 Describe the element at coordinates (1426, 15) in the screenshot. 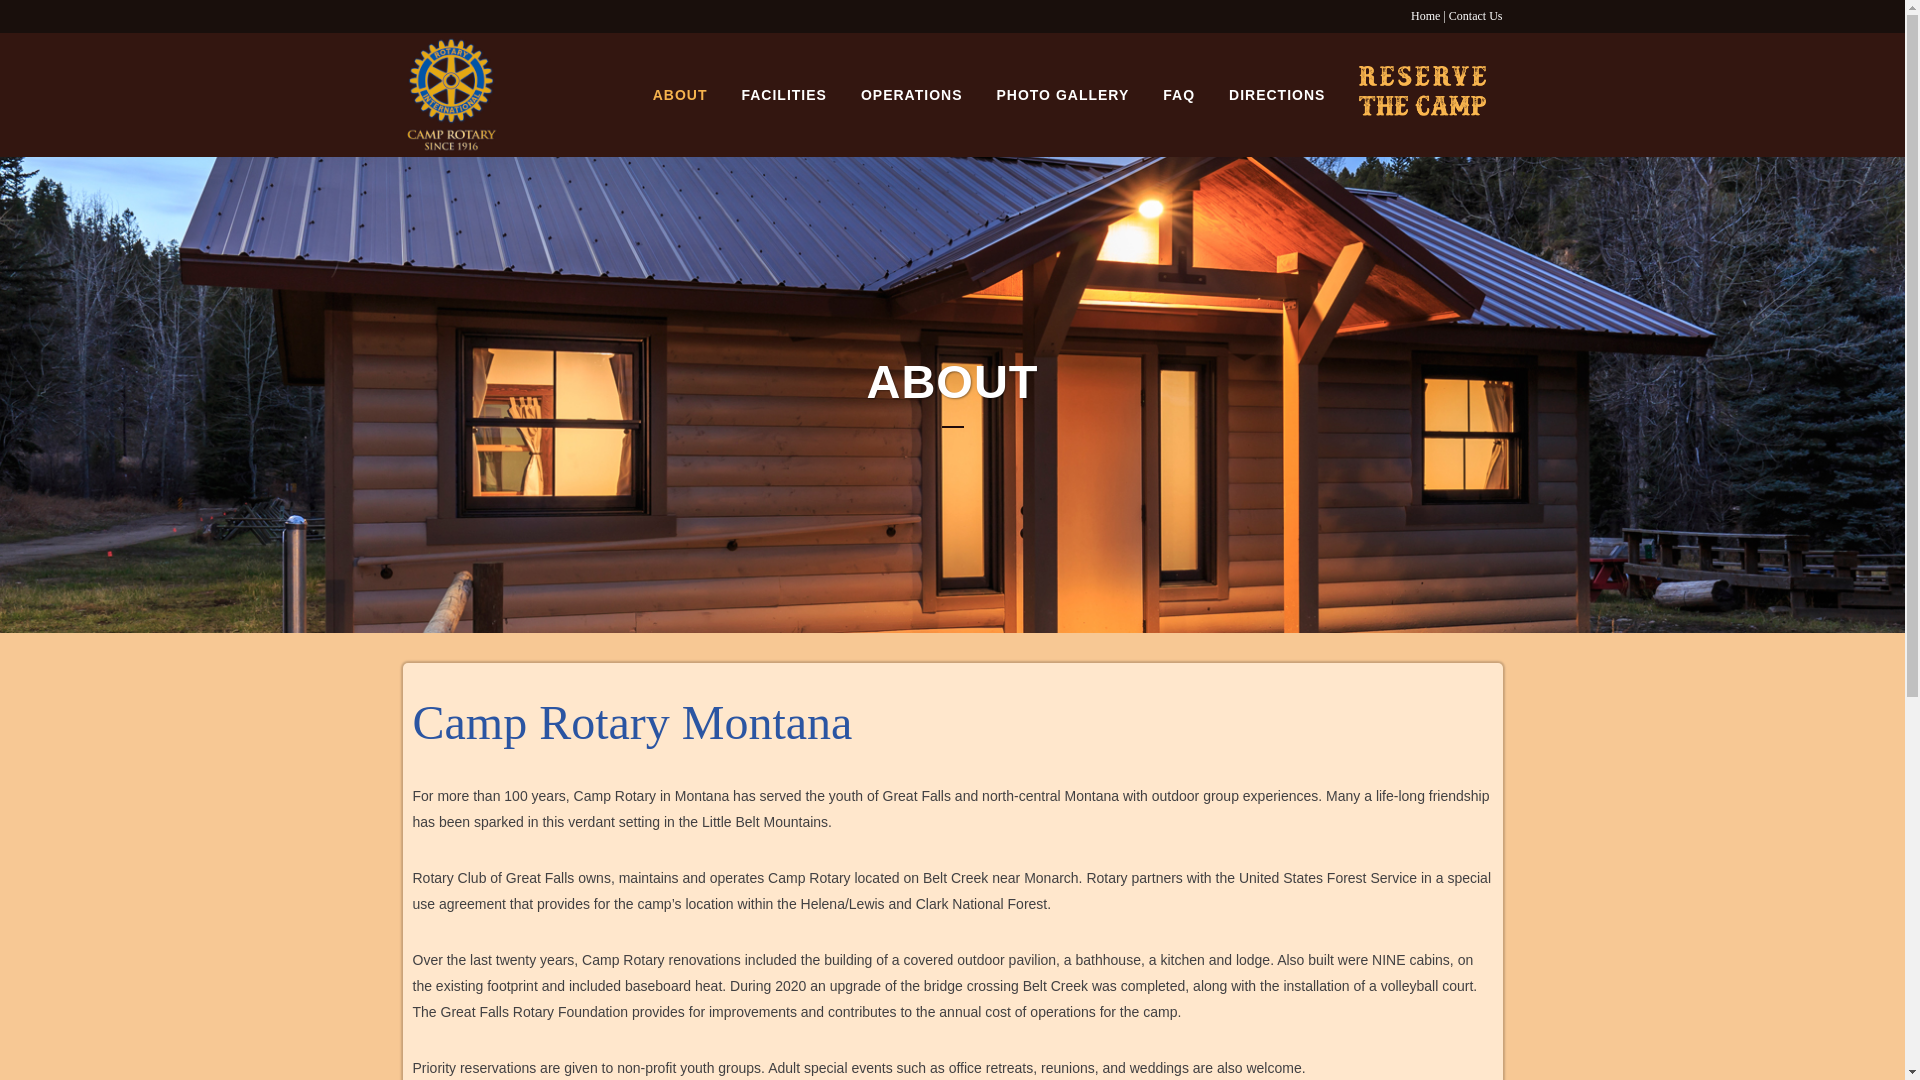

I see `Home` at that location.